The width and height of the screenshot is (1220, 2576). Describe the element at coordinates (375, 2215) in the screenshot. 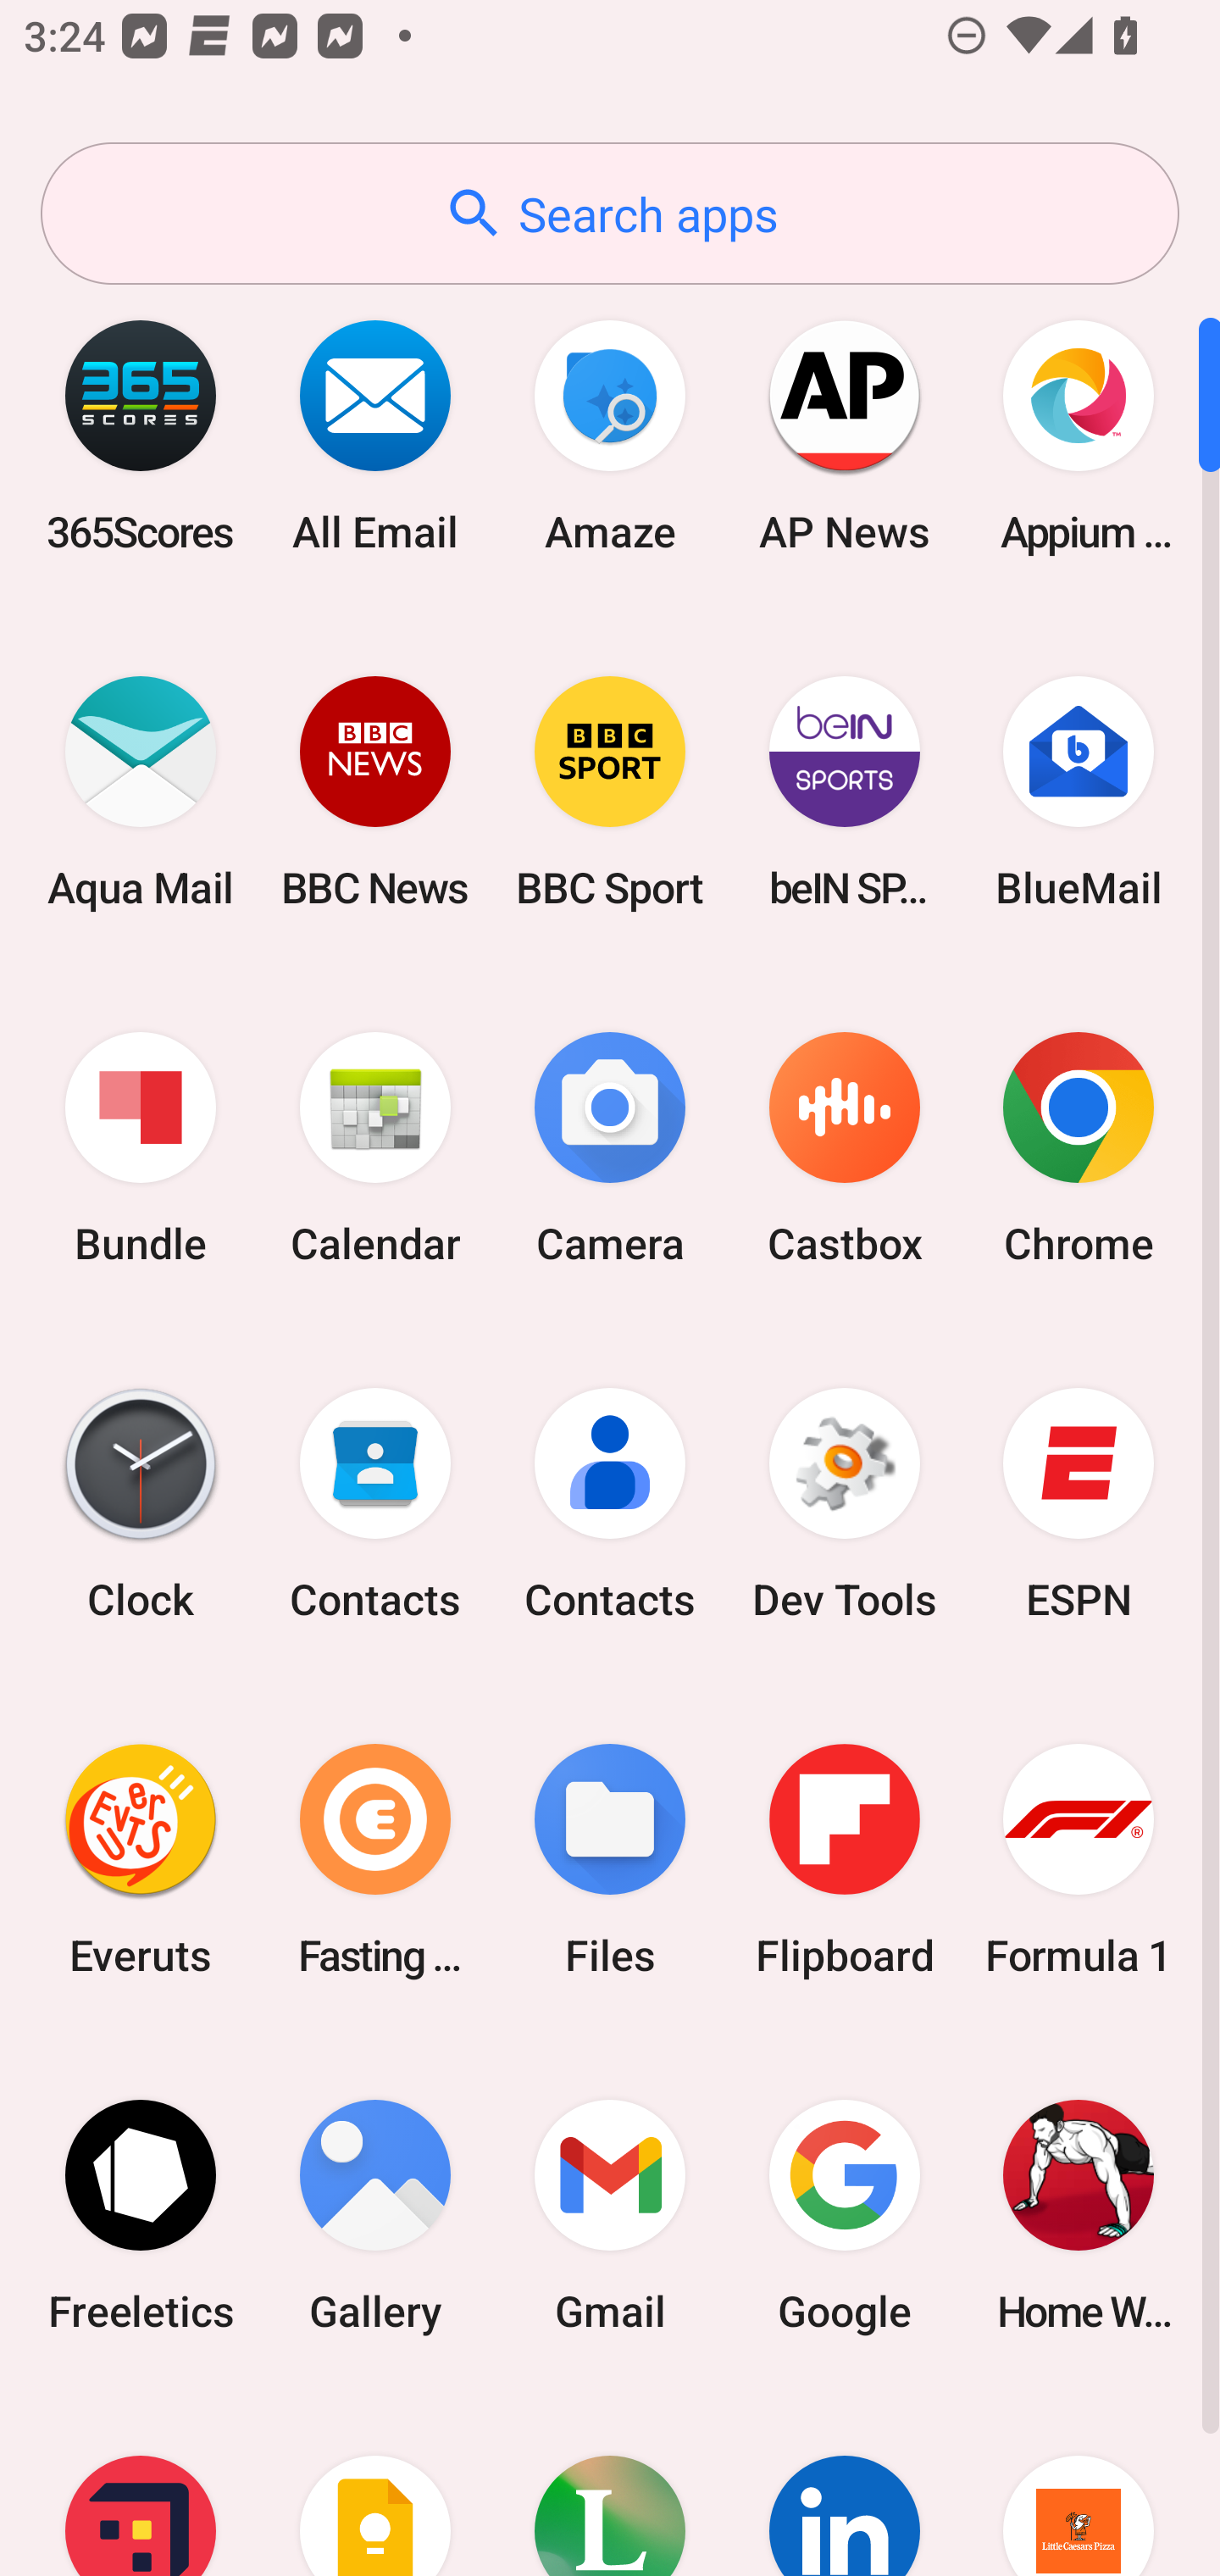

I see `Gallery` at that location.